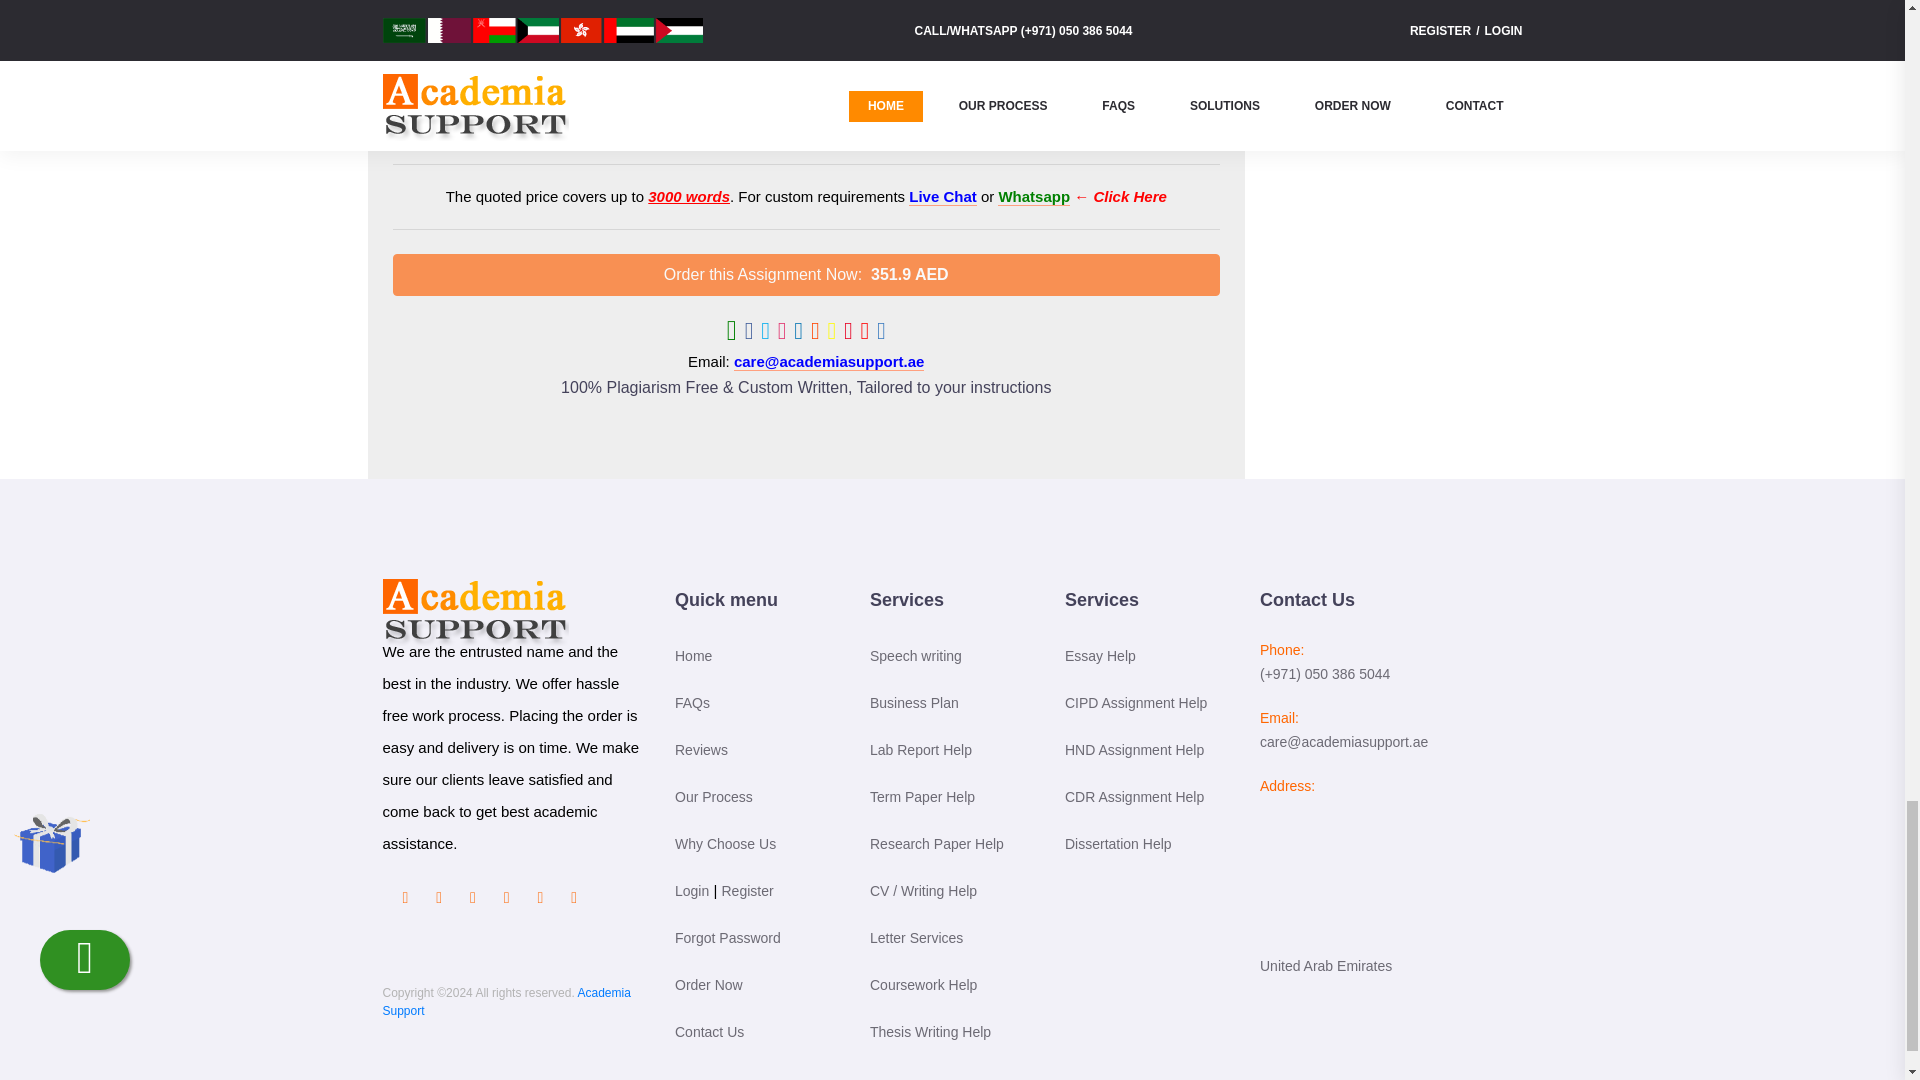 The width and height of the screenshot is (1920, 1080). Describe the element at coordinates (1034, 196) in the screenshot. I see `Whatsapp` at that location.